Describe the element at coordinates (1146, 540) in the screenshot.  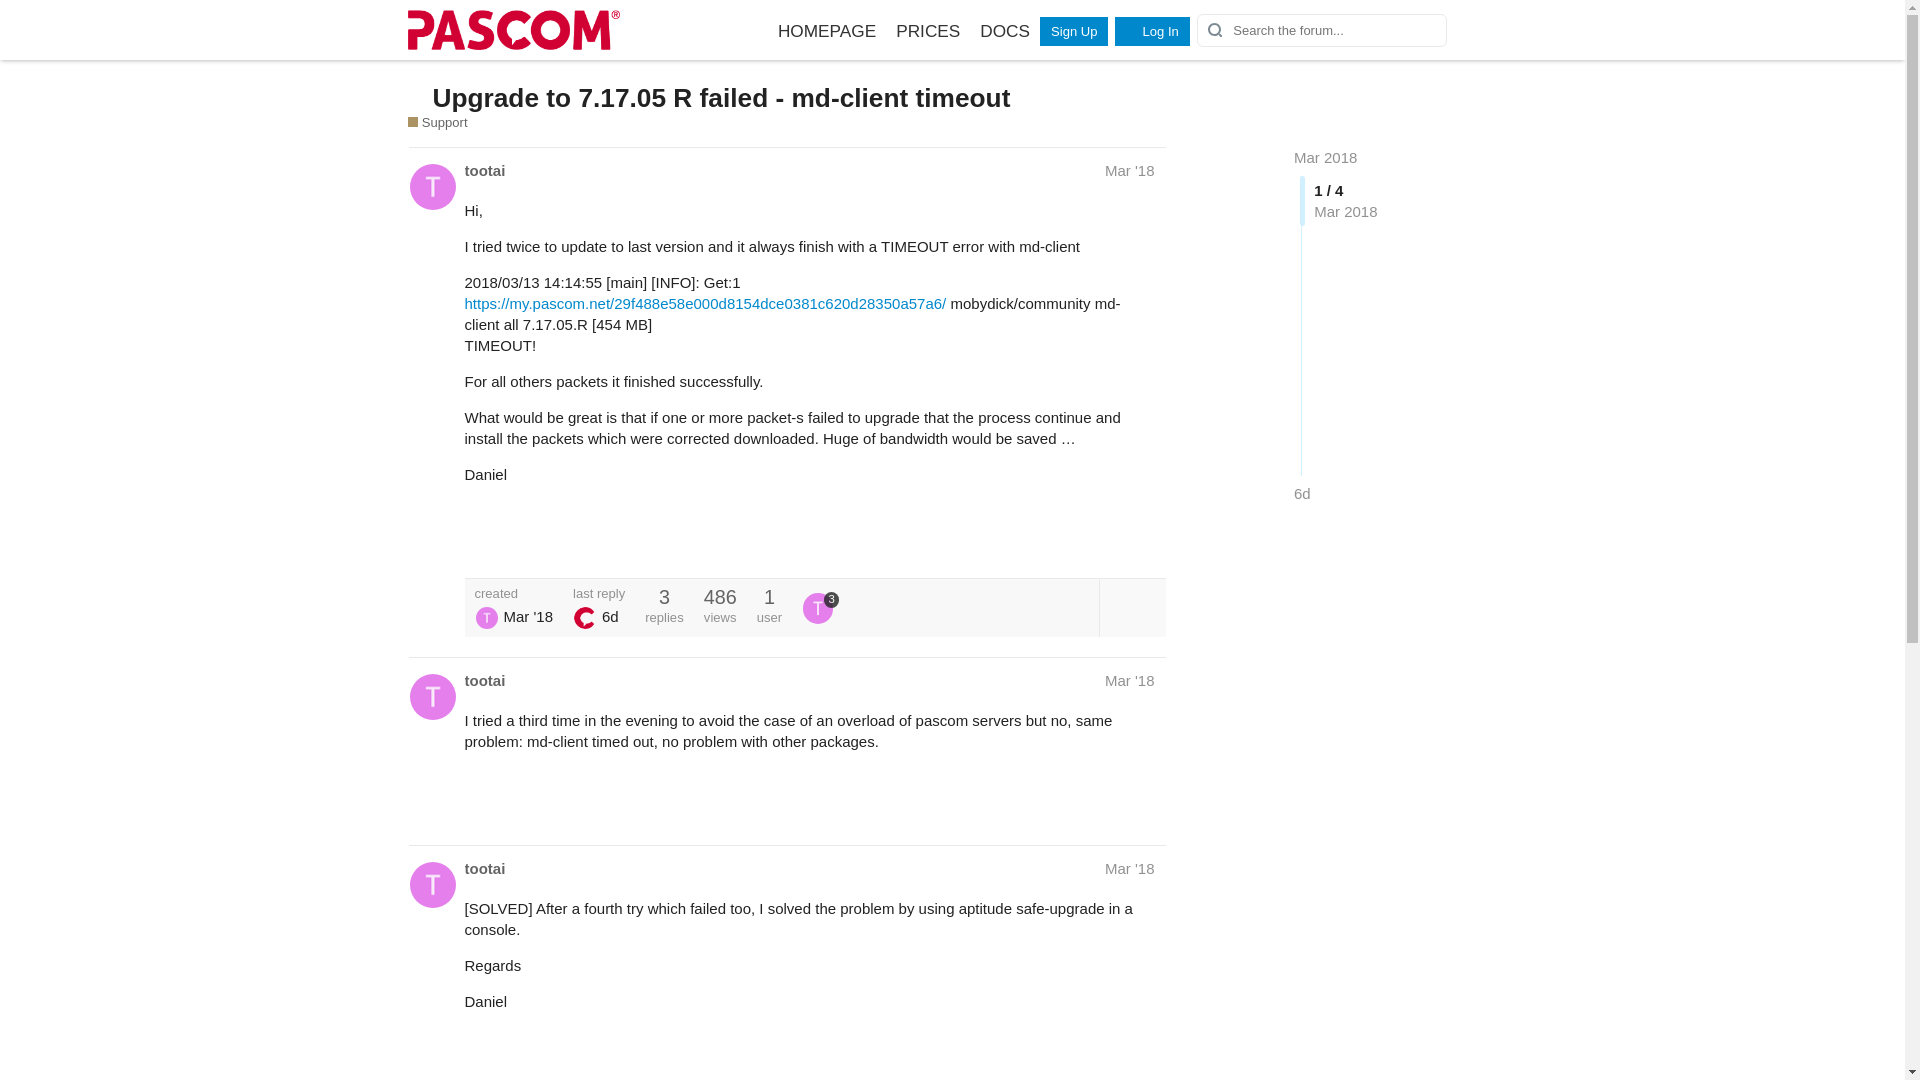
I see `copy a link to this post to clipboard` at that location.